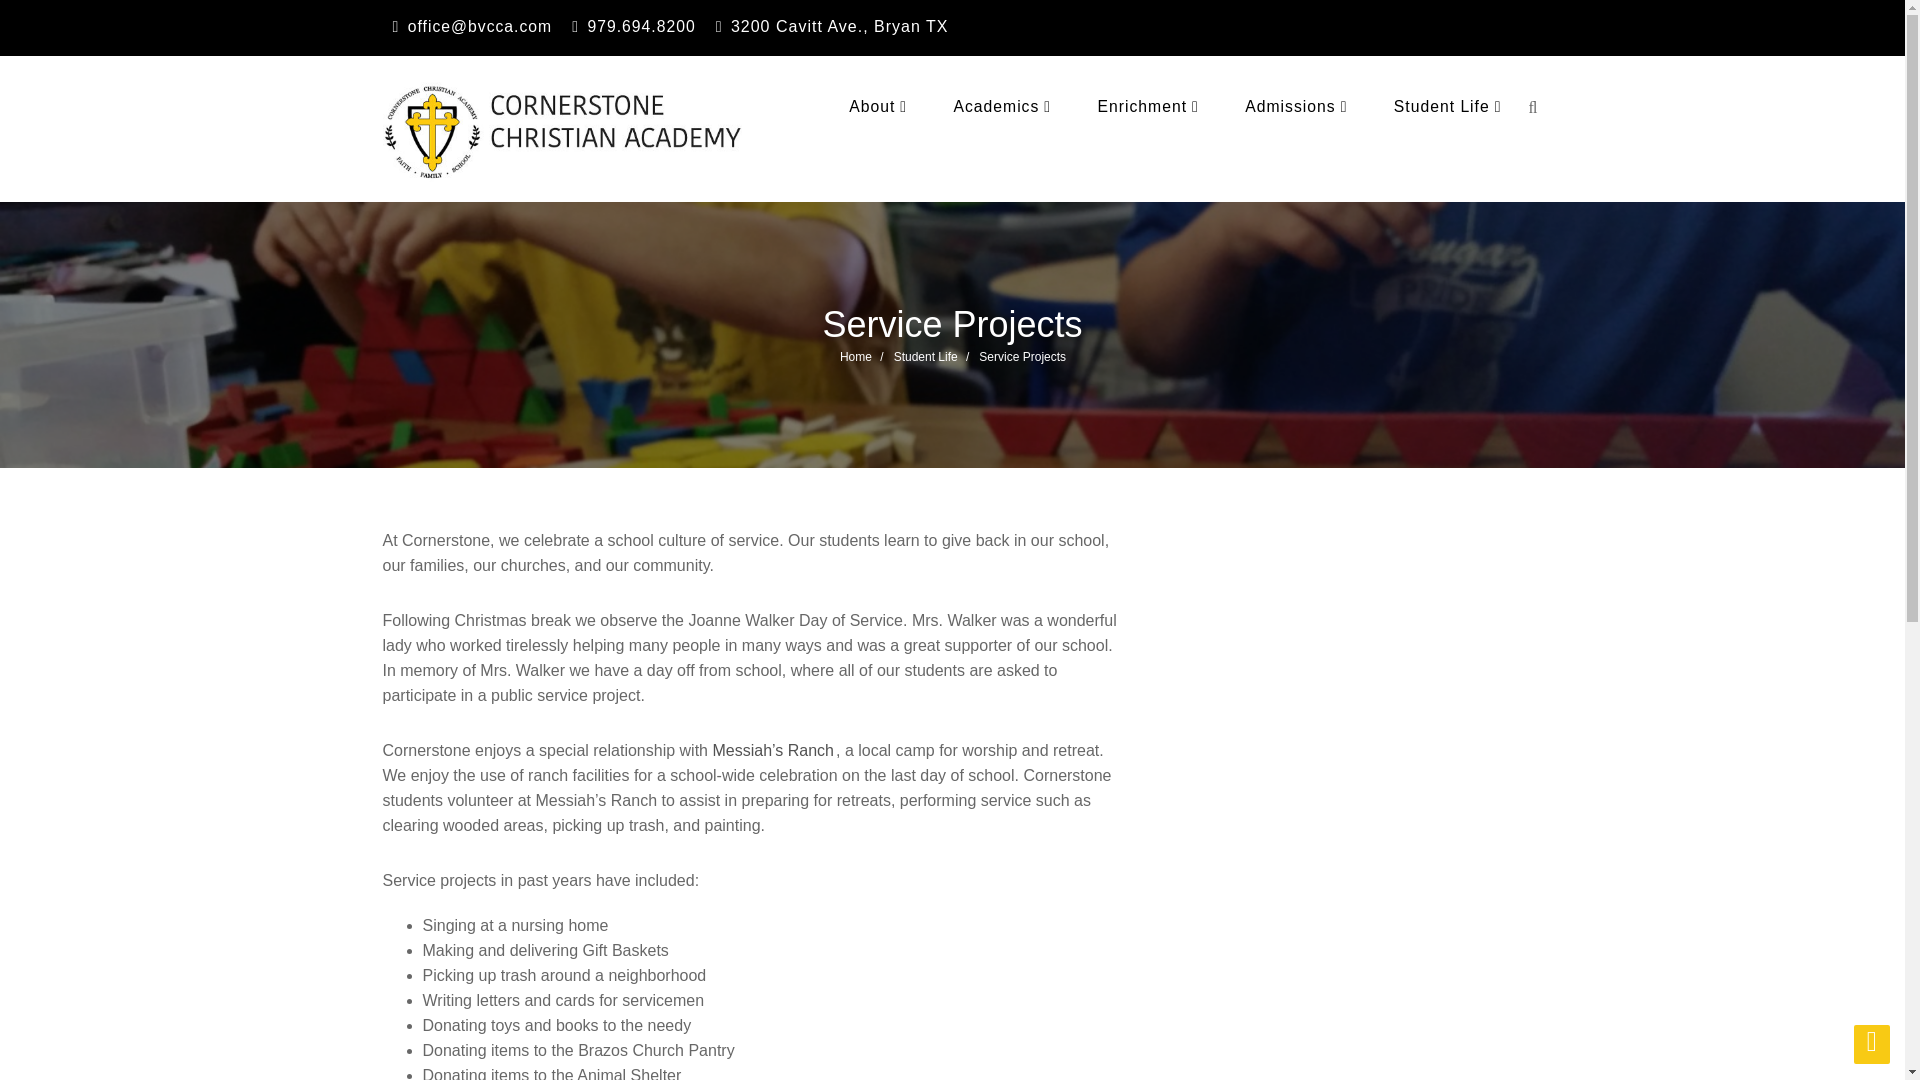 The image size is (1920, 1080). What do you see at coordinates (878, 106) in the screenshot?
I see `About` at bounding box center [878, 106].